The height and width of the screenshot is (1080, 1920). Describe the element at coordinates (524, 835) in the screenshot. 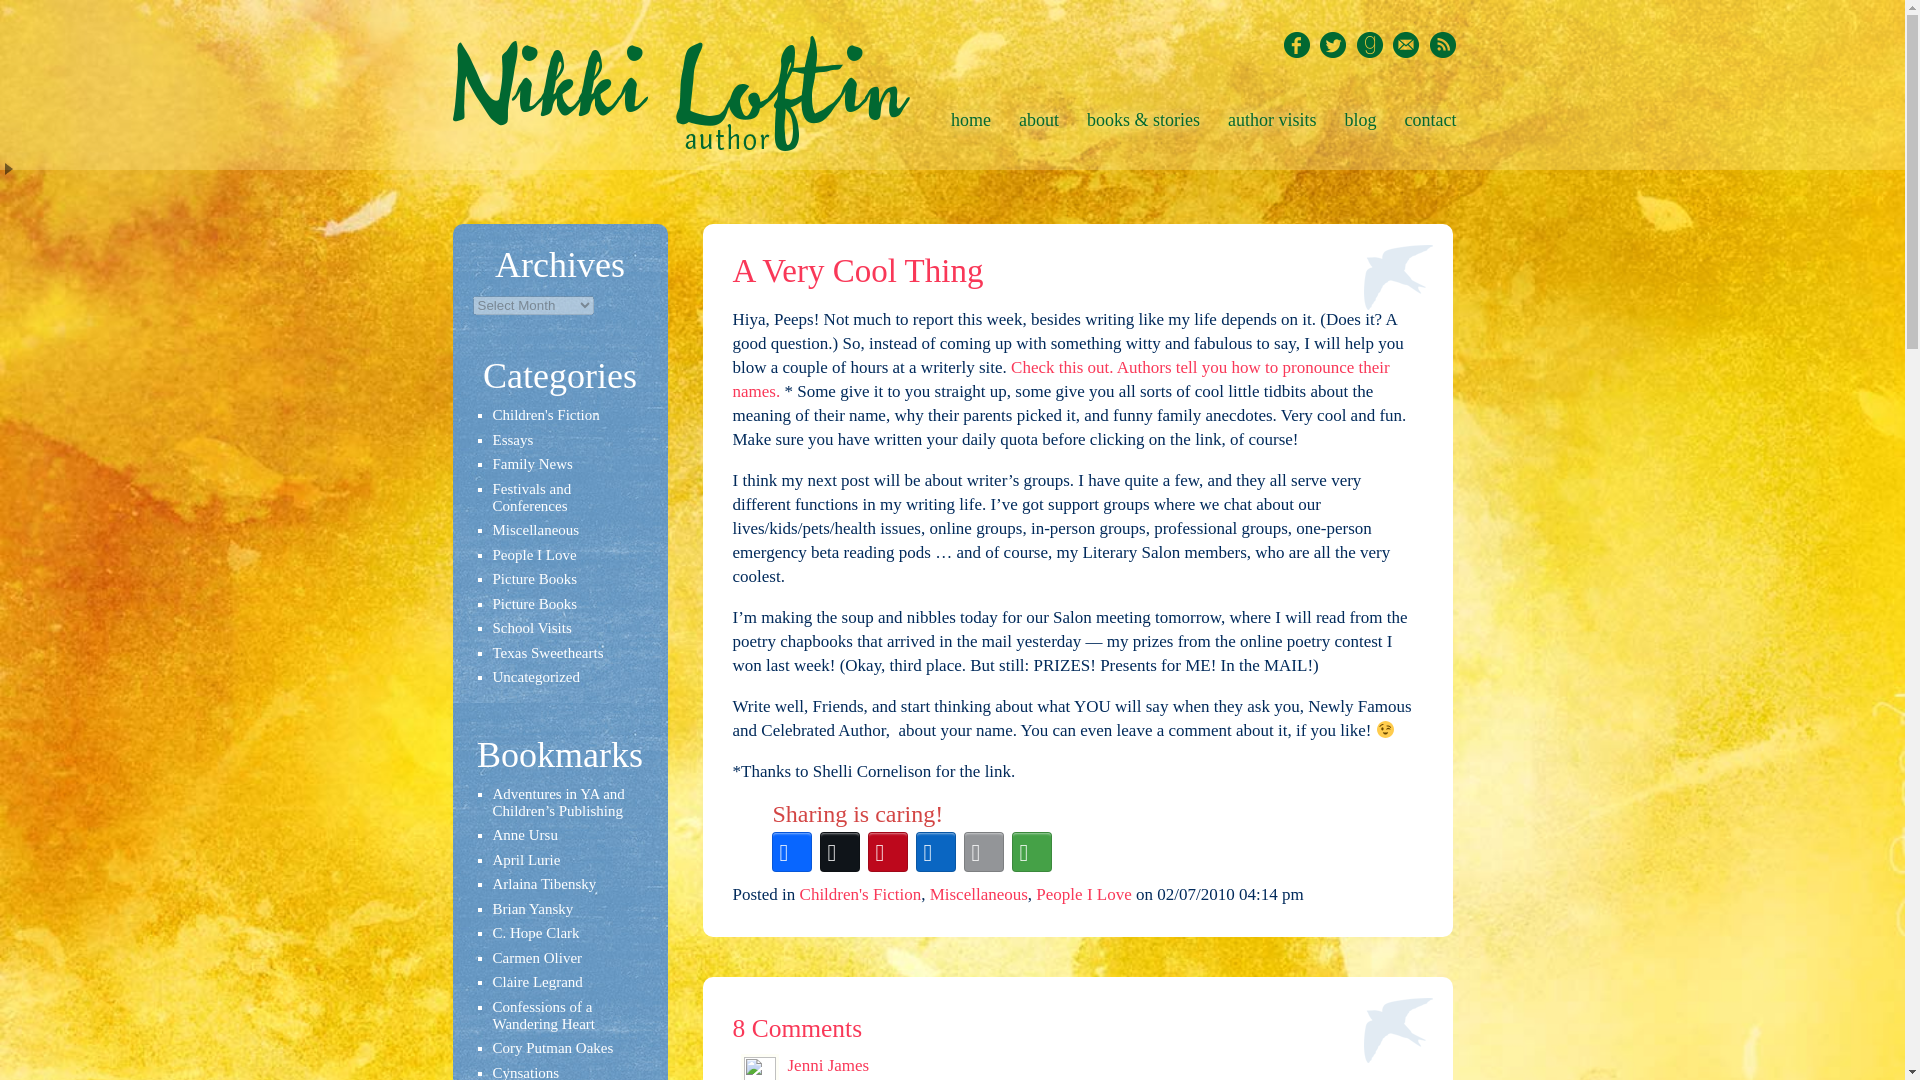

I see `Anne Ursu` at that location.